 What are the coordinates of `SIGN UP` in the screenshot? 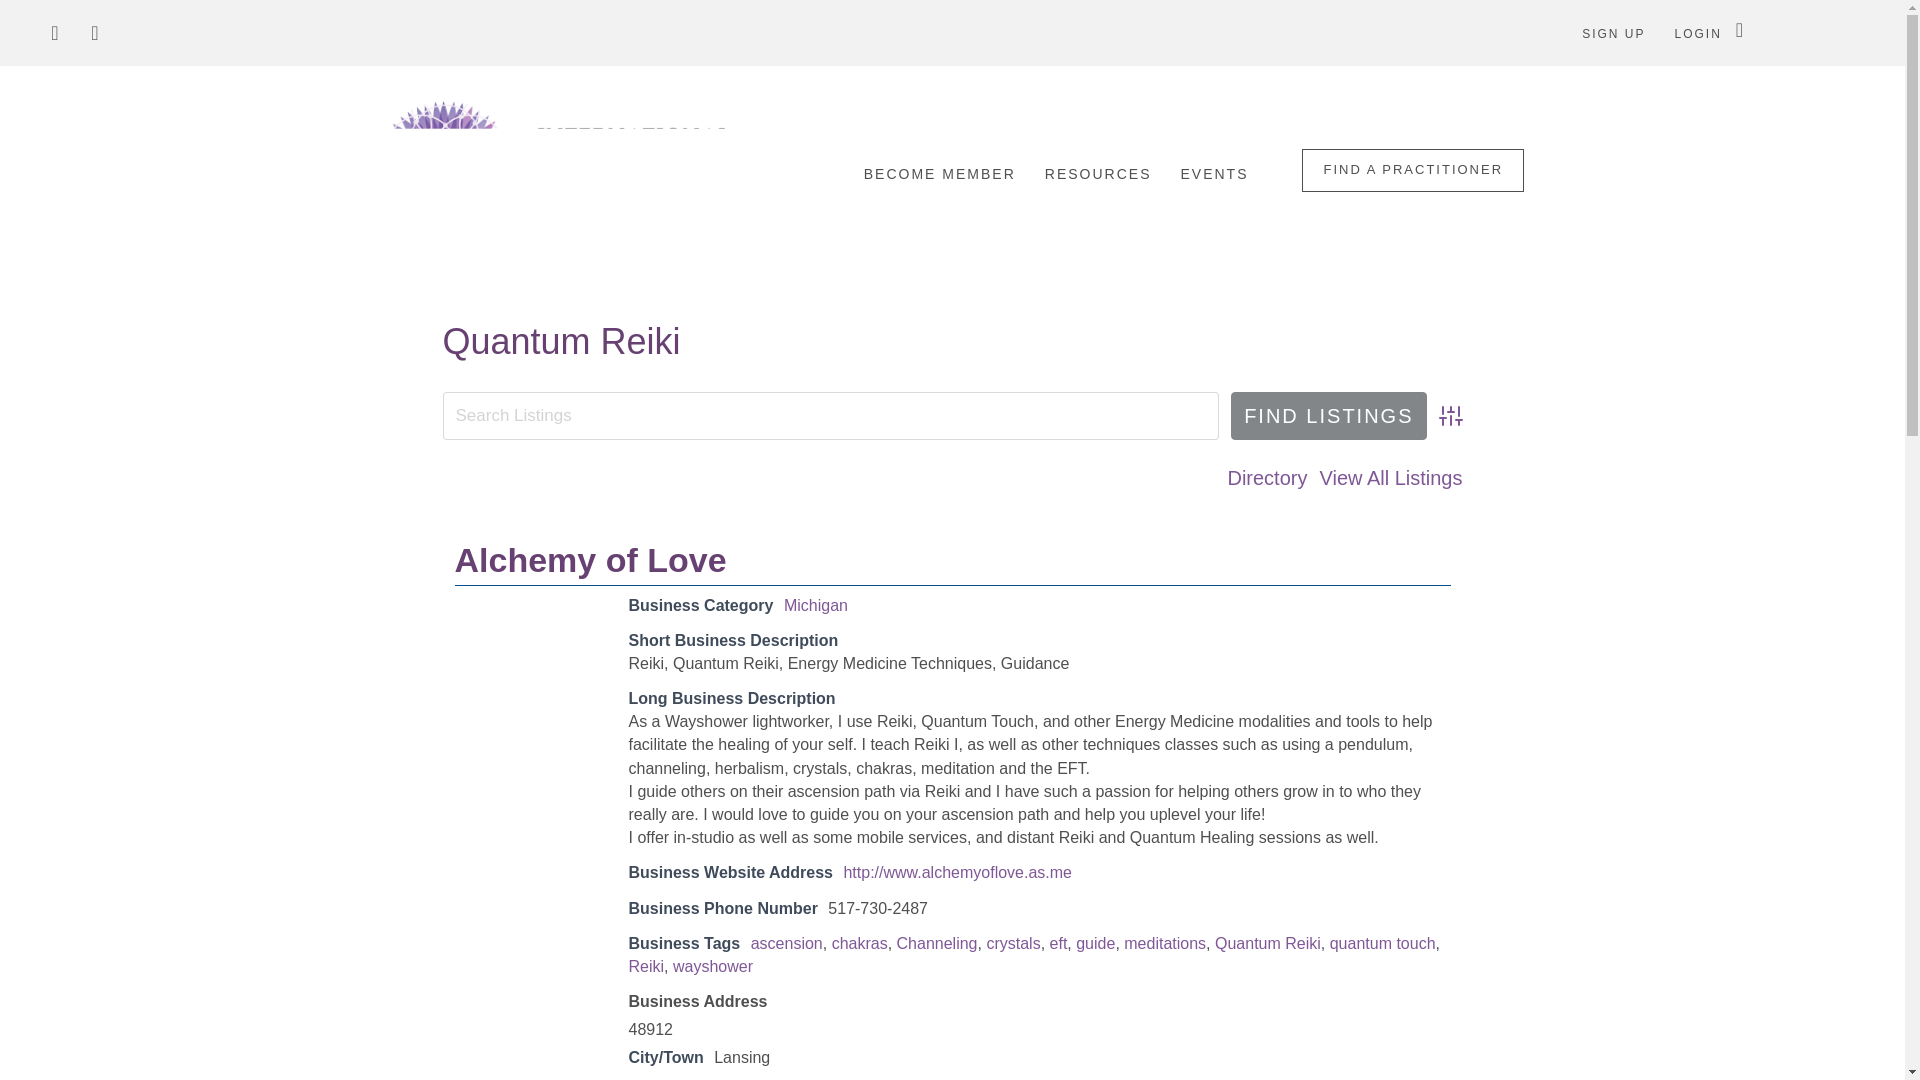 It's located at (1613, 34).